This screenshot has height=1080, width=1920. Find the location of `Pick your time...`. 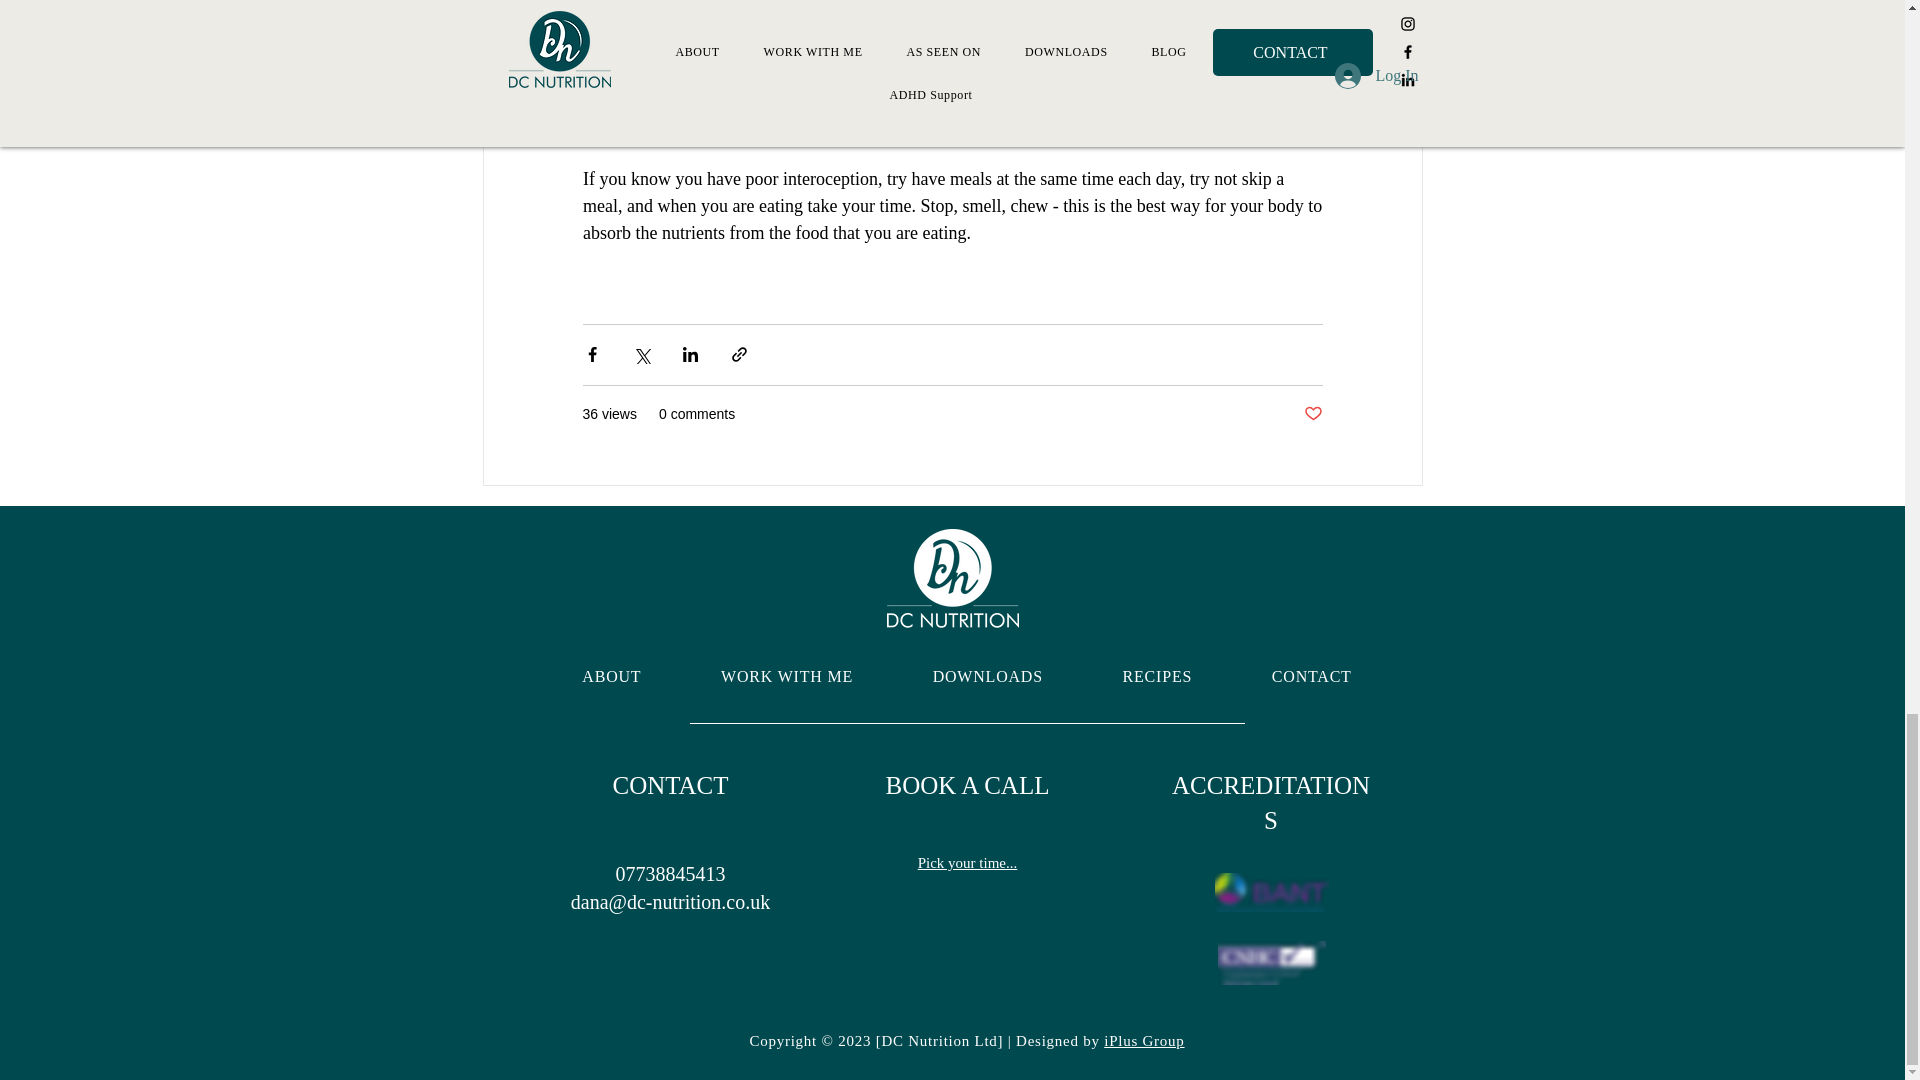

Pick your time... is located at coordinates (967, 862).